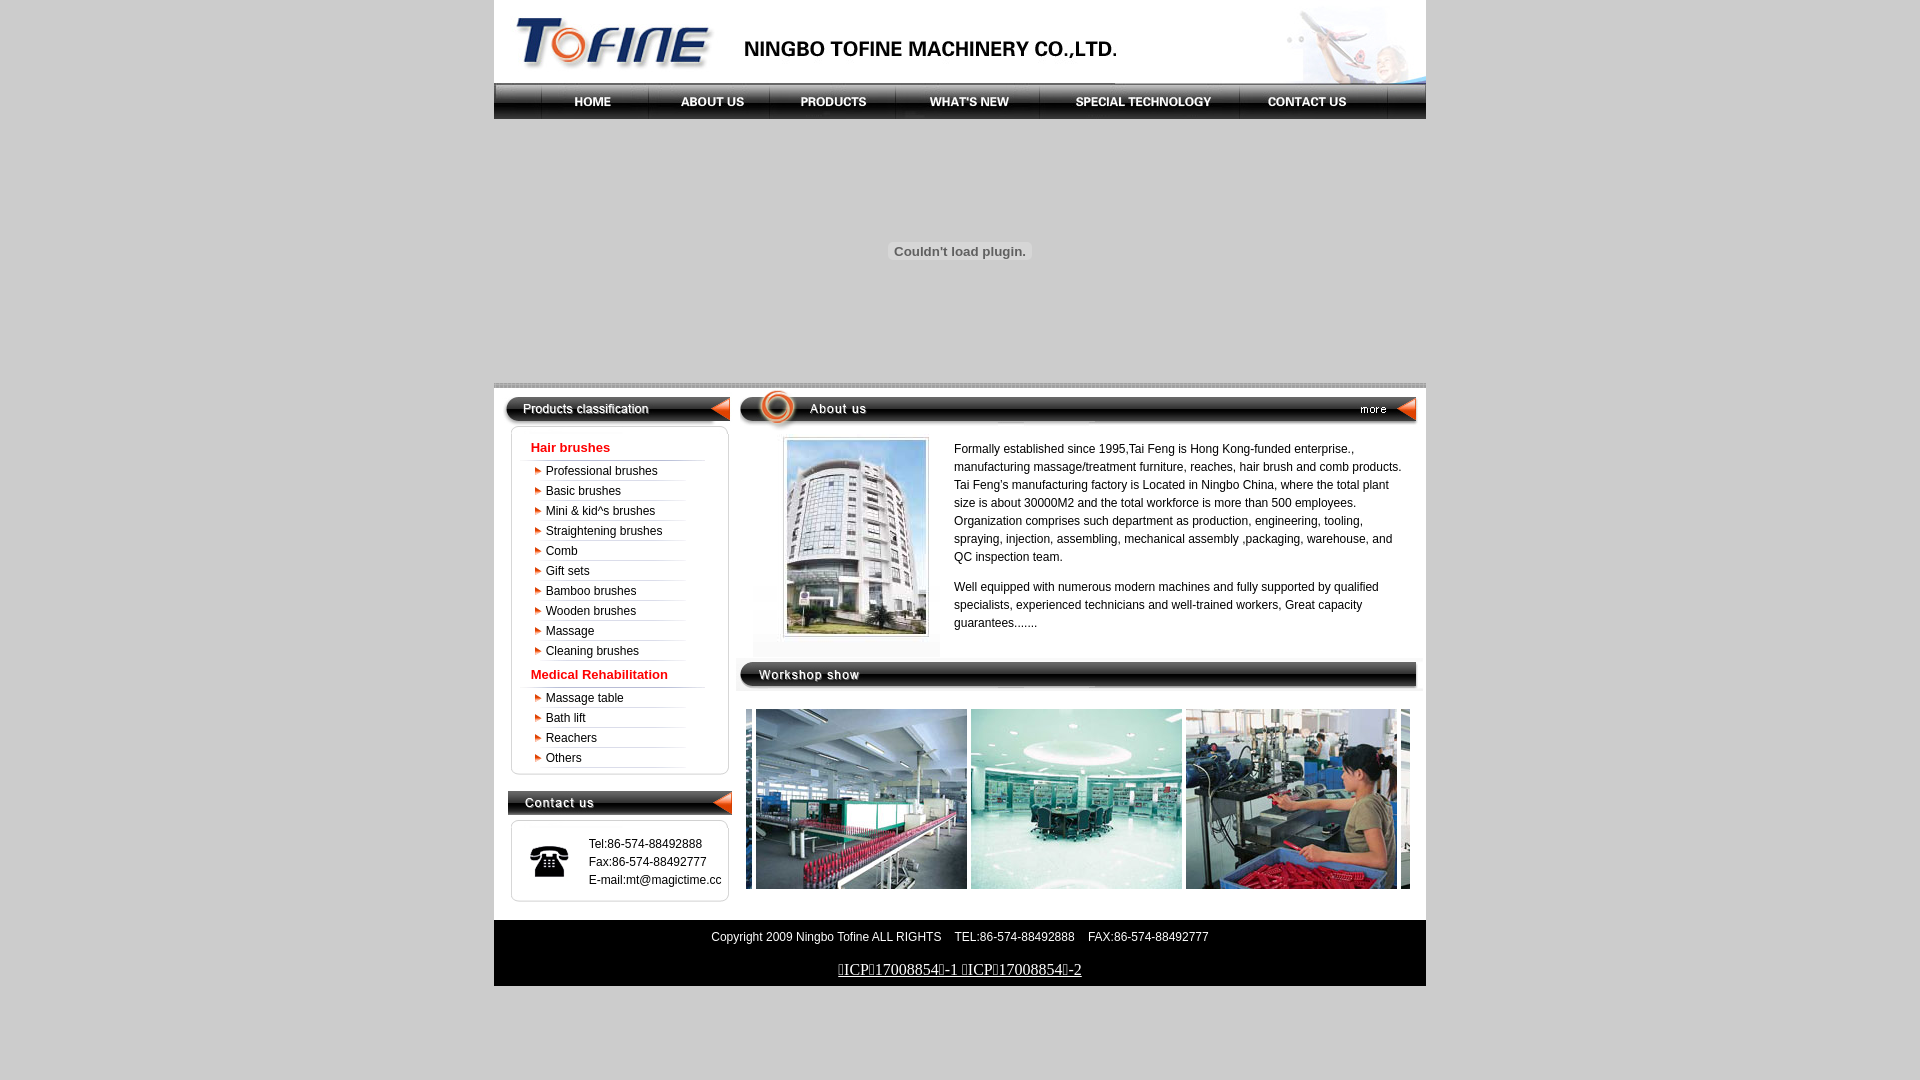 The image size is (1920, 1080). What do you see at coordinates (601, 511) in the screenshot?
I see `Mini & kid^s brushes` at bounding box center [601, 511].